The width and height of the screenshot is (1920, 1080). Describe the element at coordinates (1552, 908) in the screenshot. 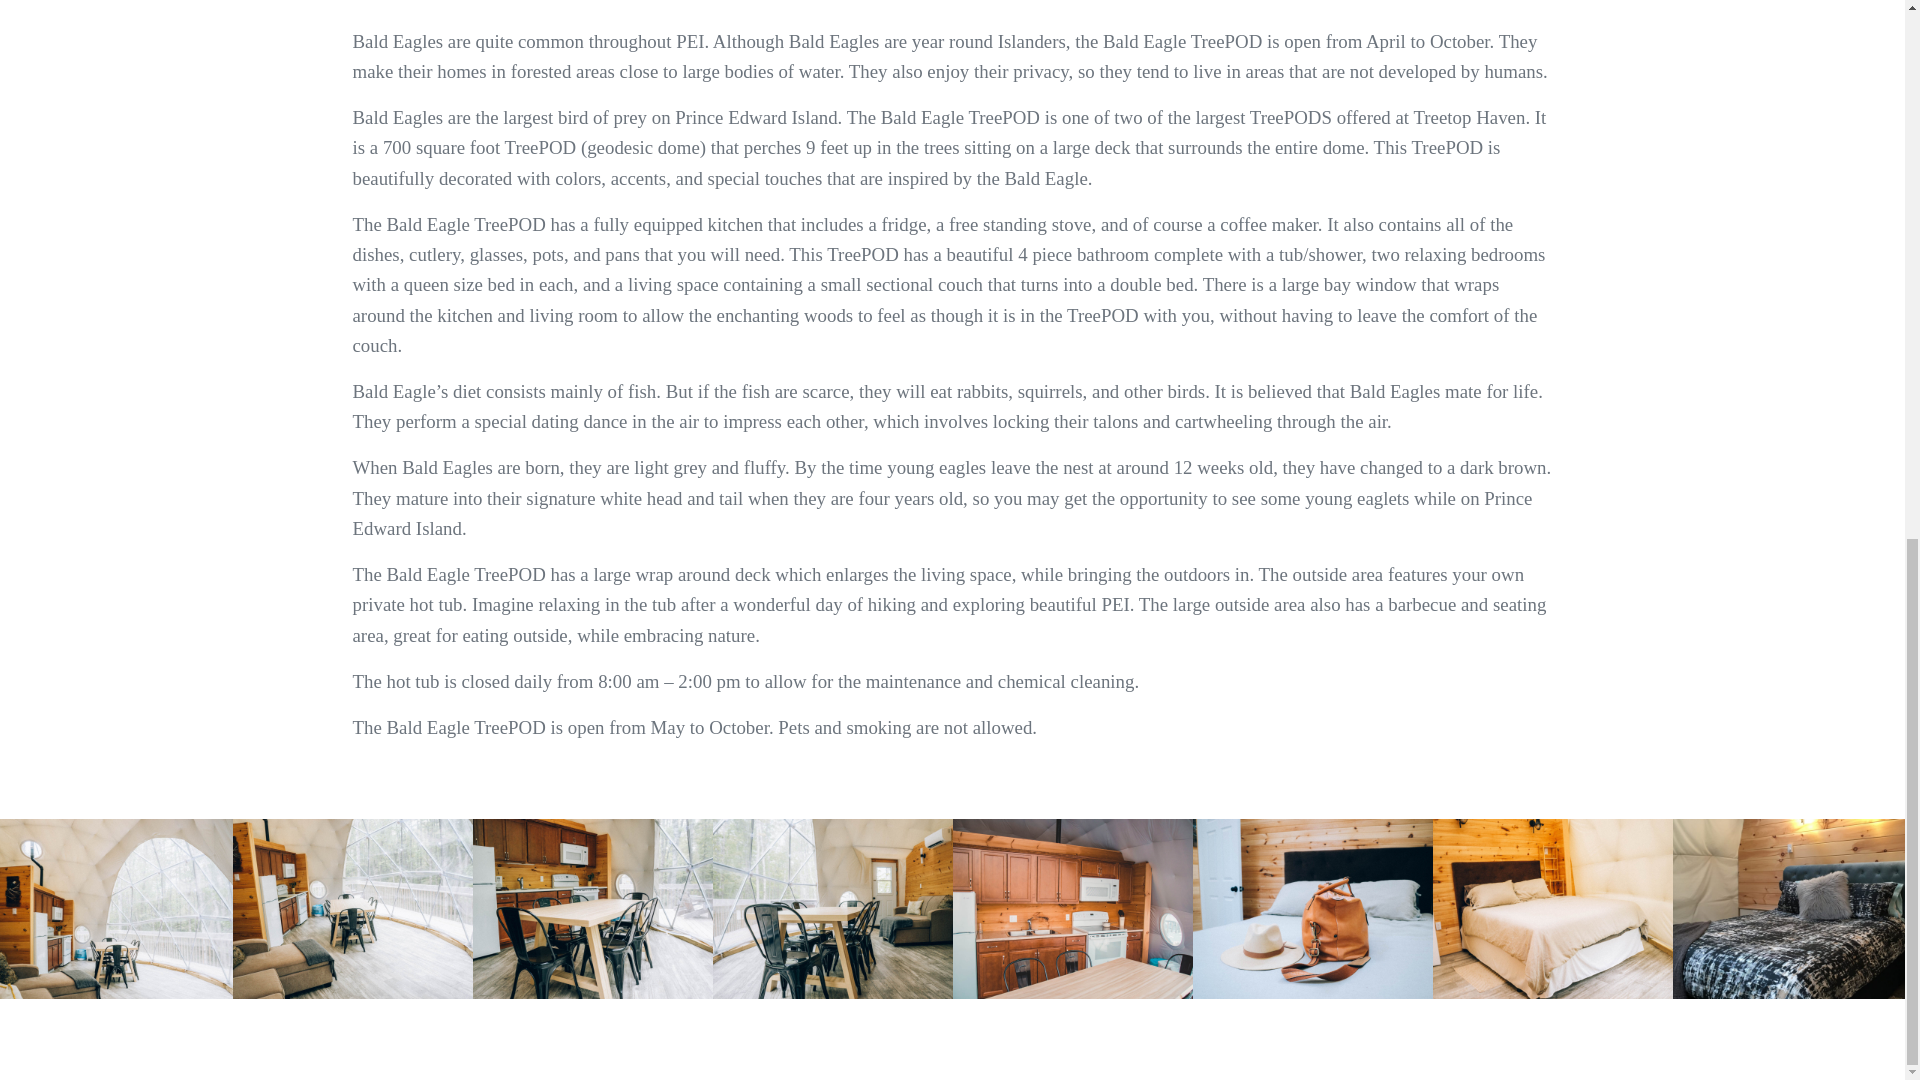

I see `Bald Eagle-08` at that location.